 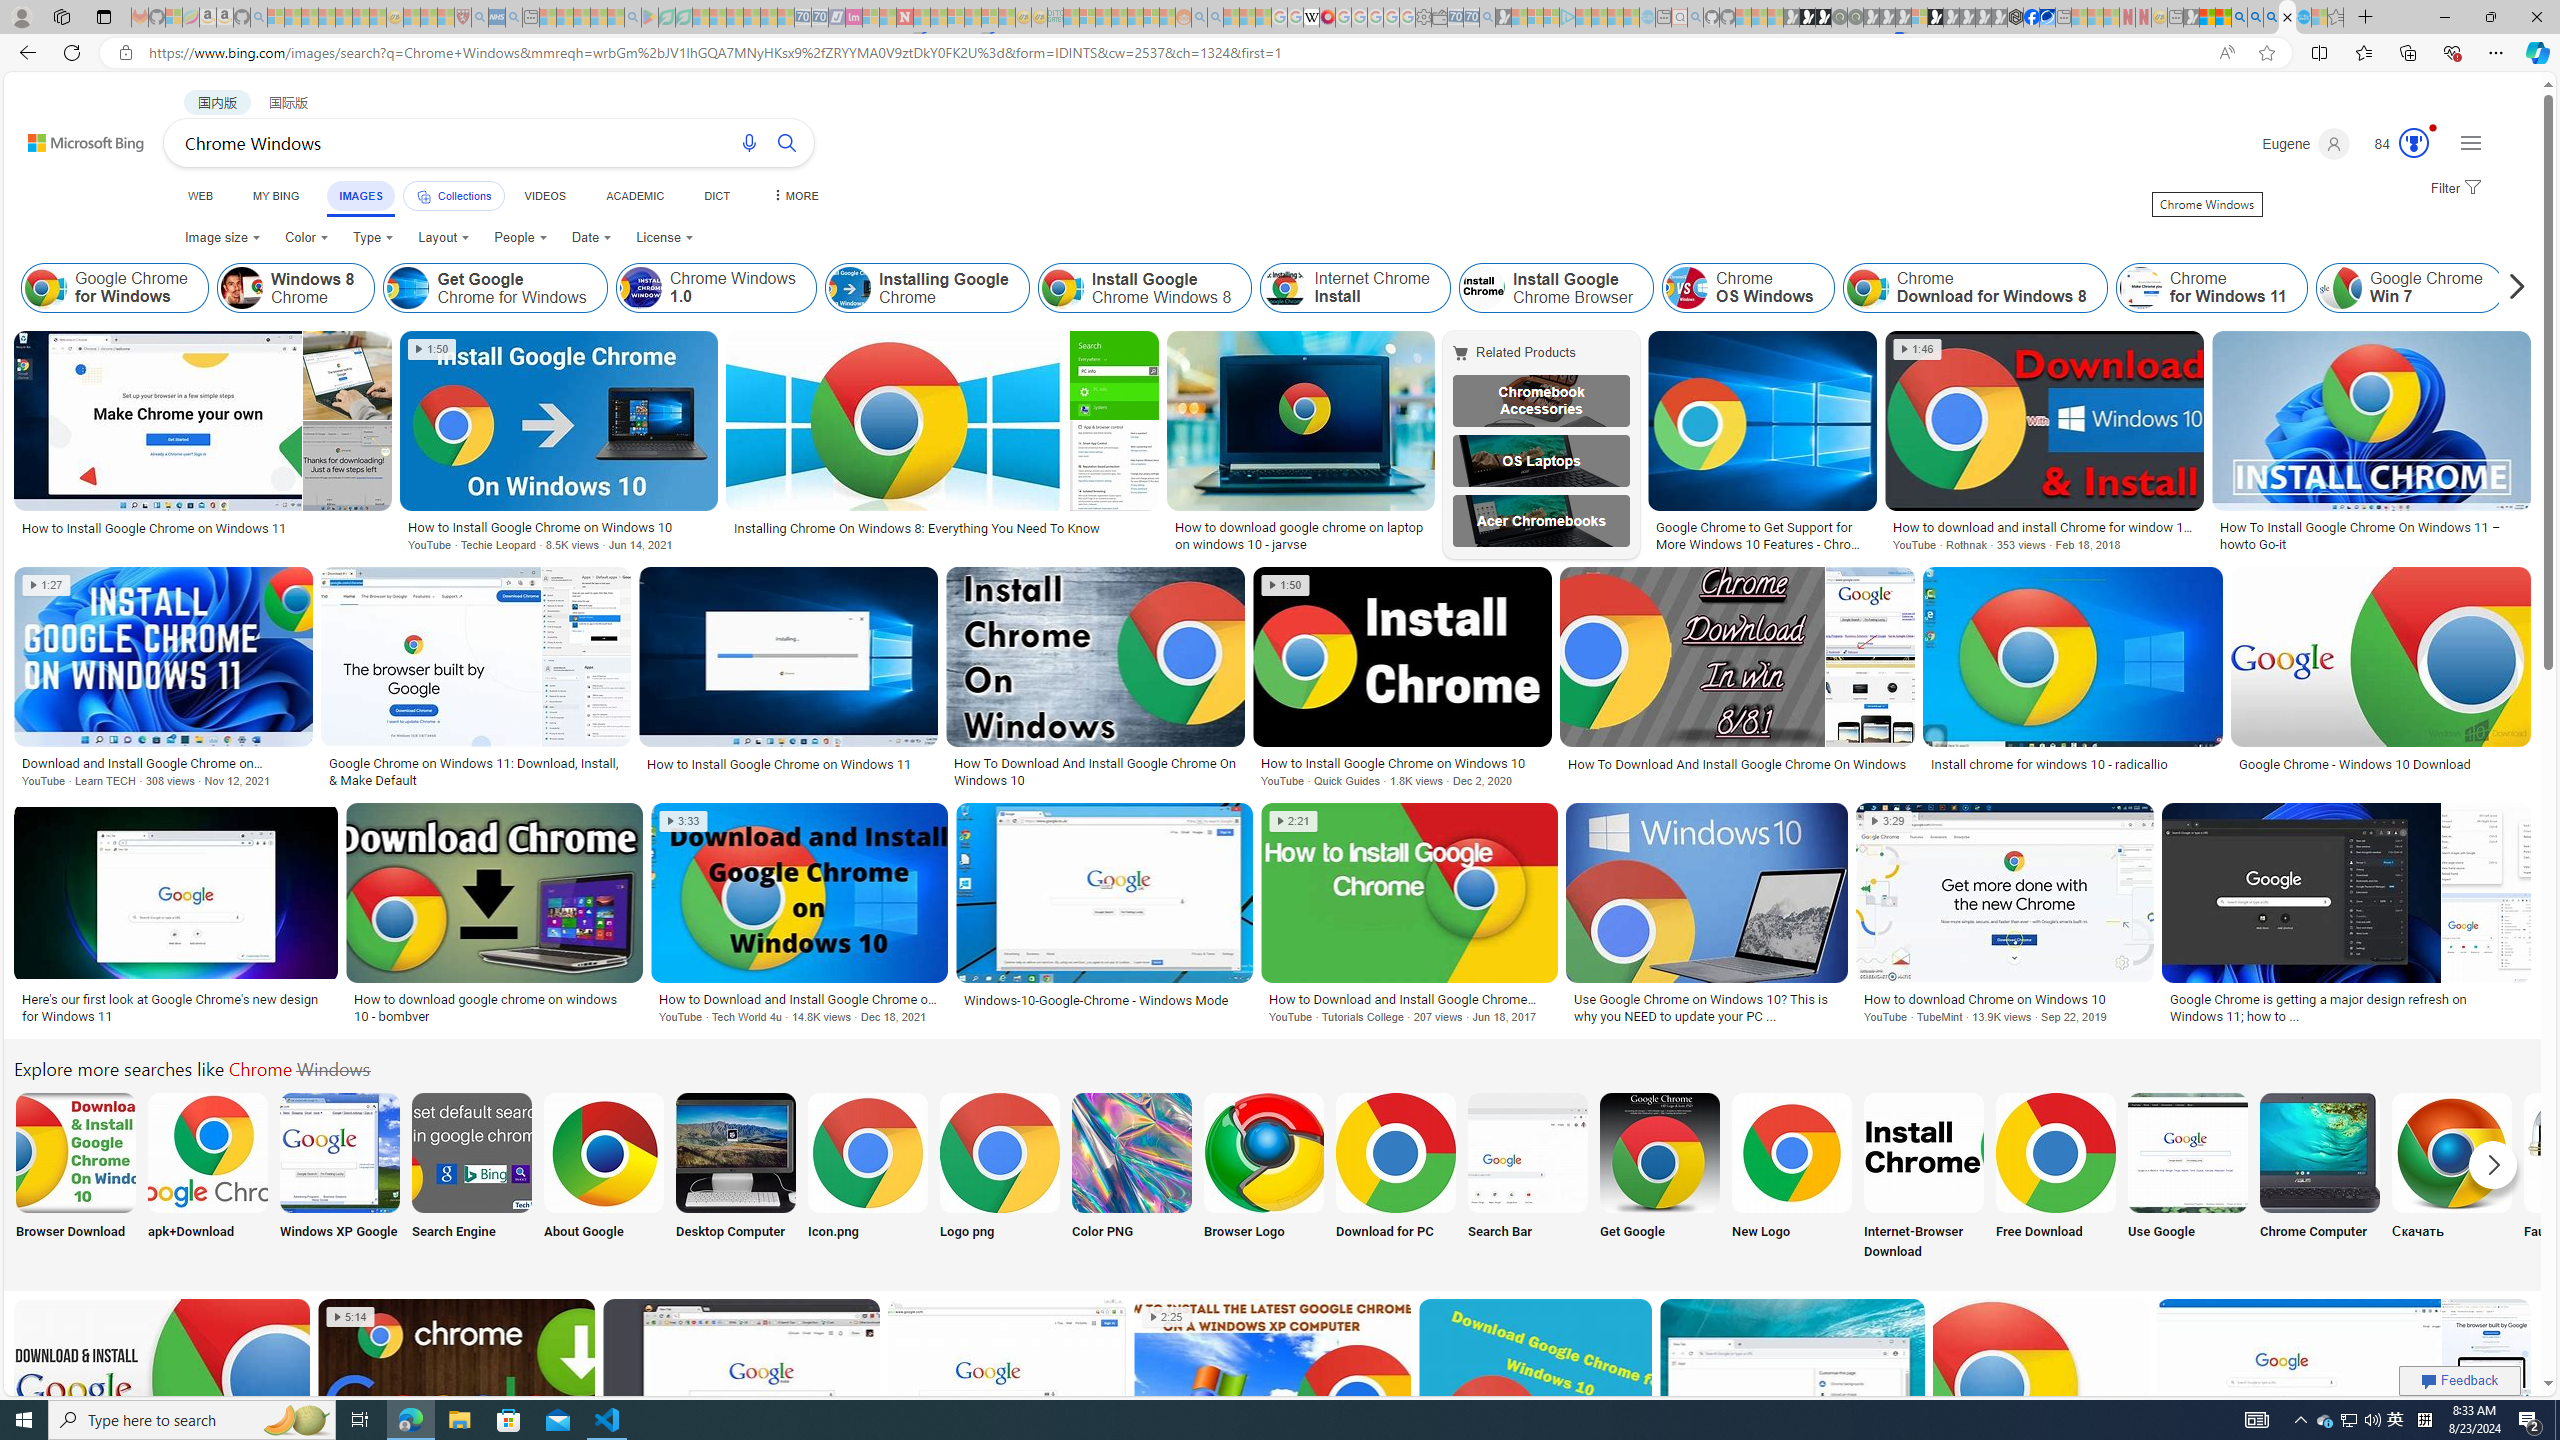 What do you see at coordinates (1286, 585) in the screenshot?
I see `1:50` at bounding box center [1286, 585].